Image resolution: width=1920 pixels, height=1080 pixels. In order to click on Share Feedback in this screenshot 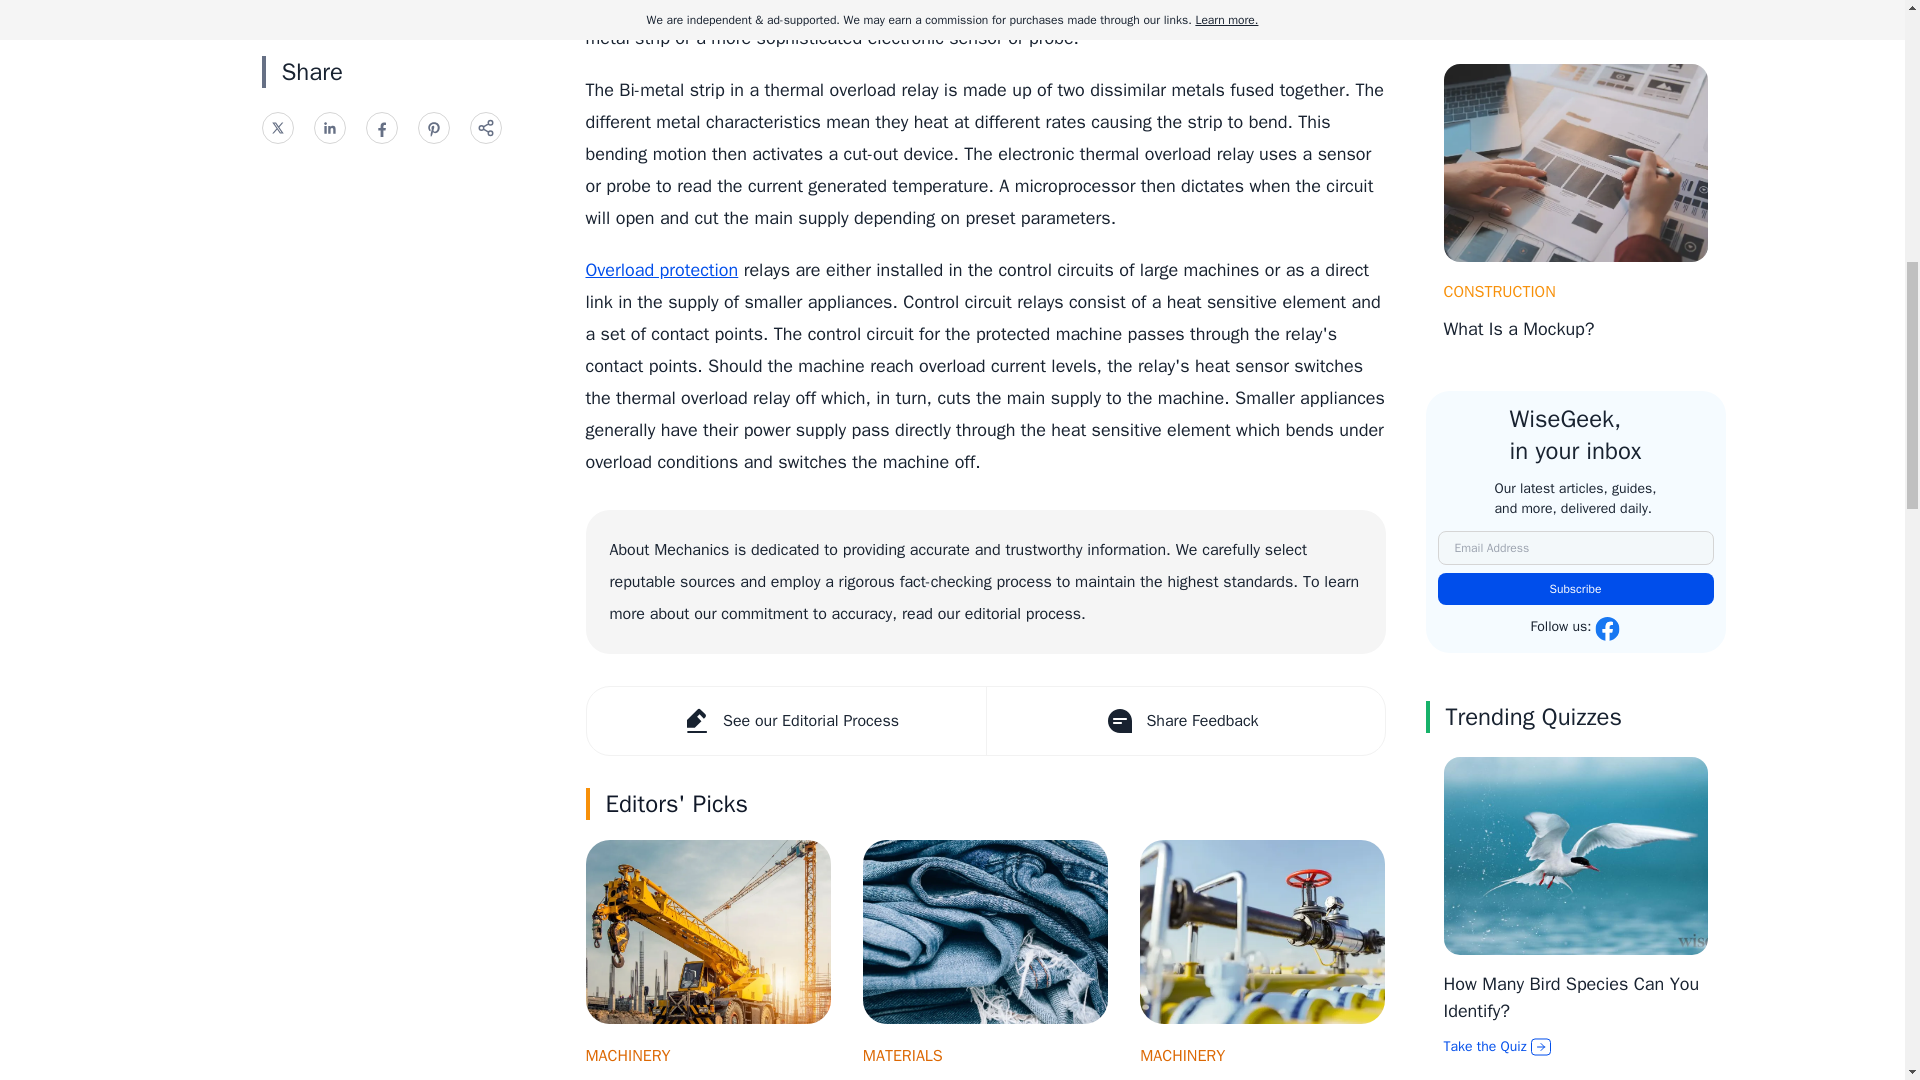, I will do `click(1185, 720)`.